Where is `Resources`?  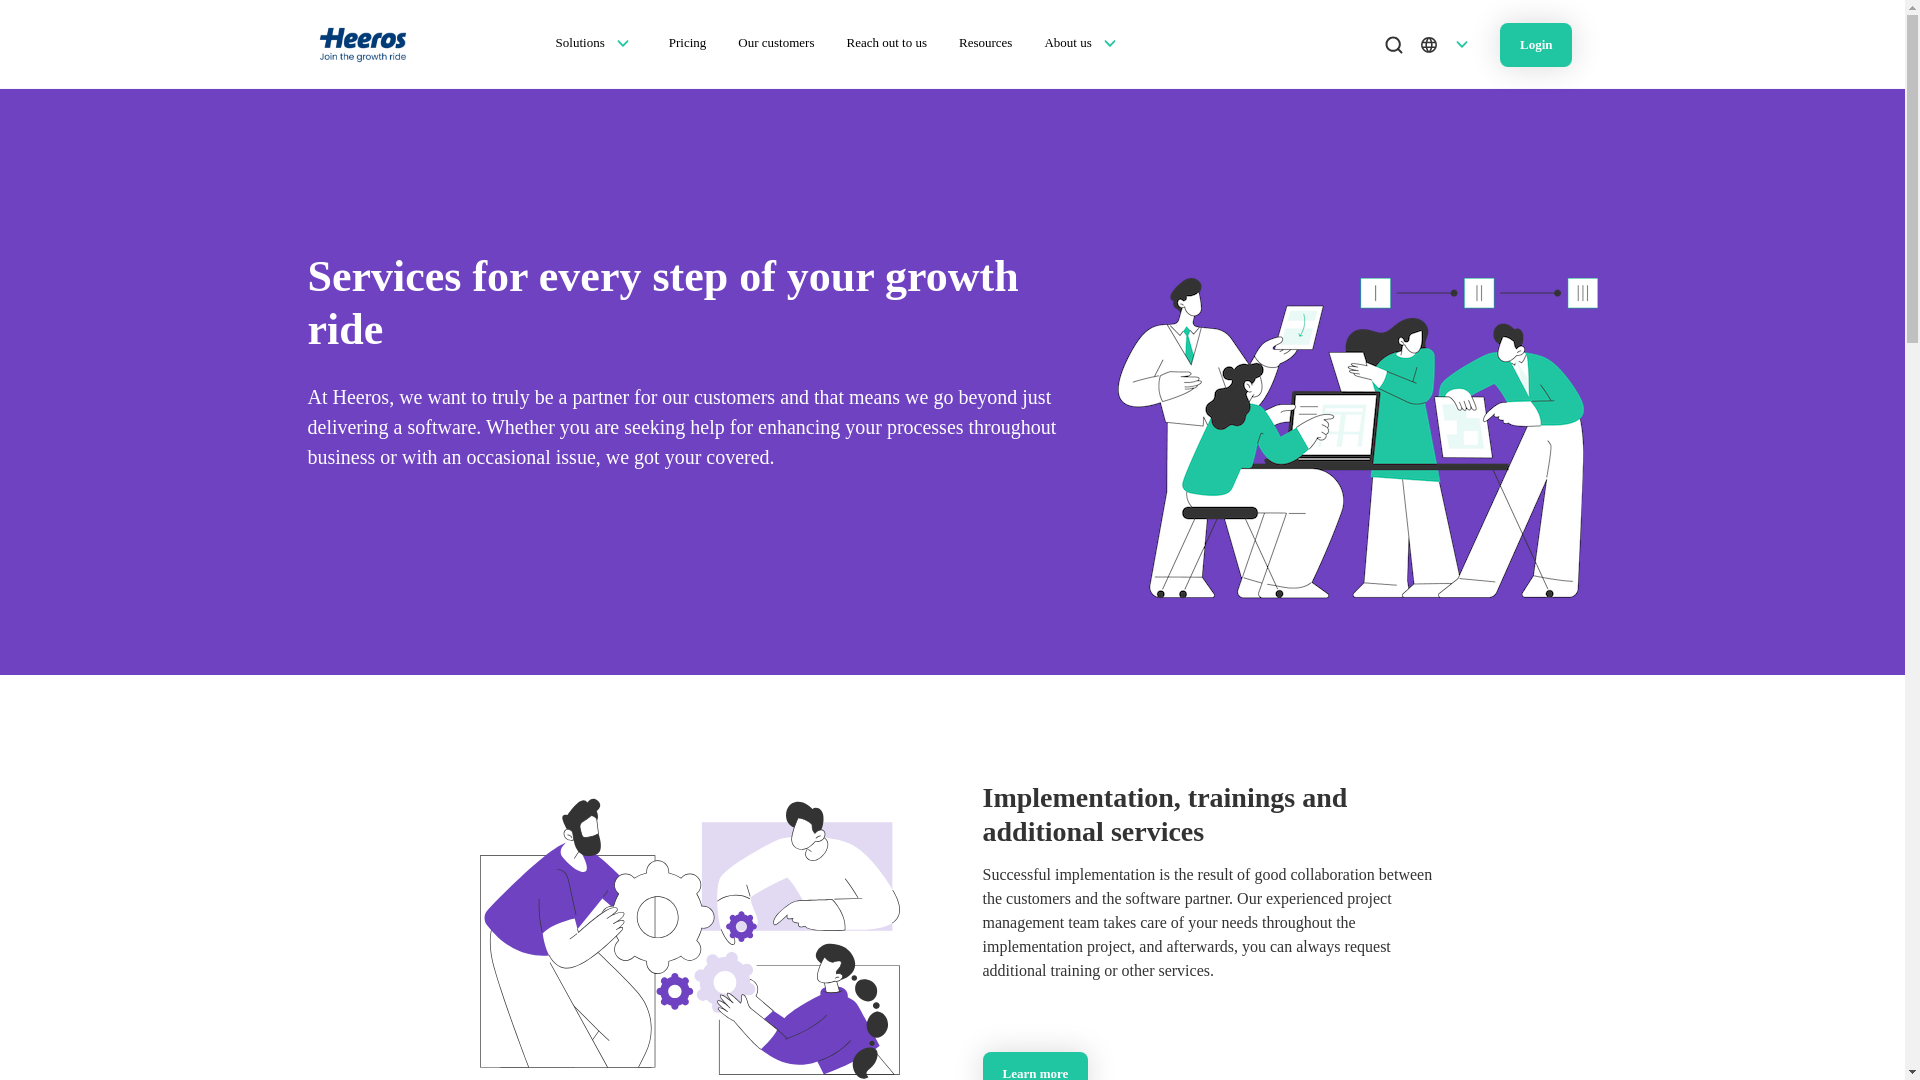
Resources is located at coordinates (984, 42).